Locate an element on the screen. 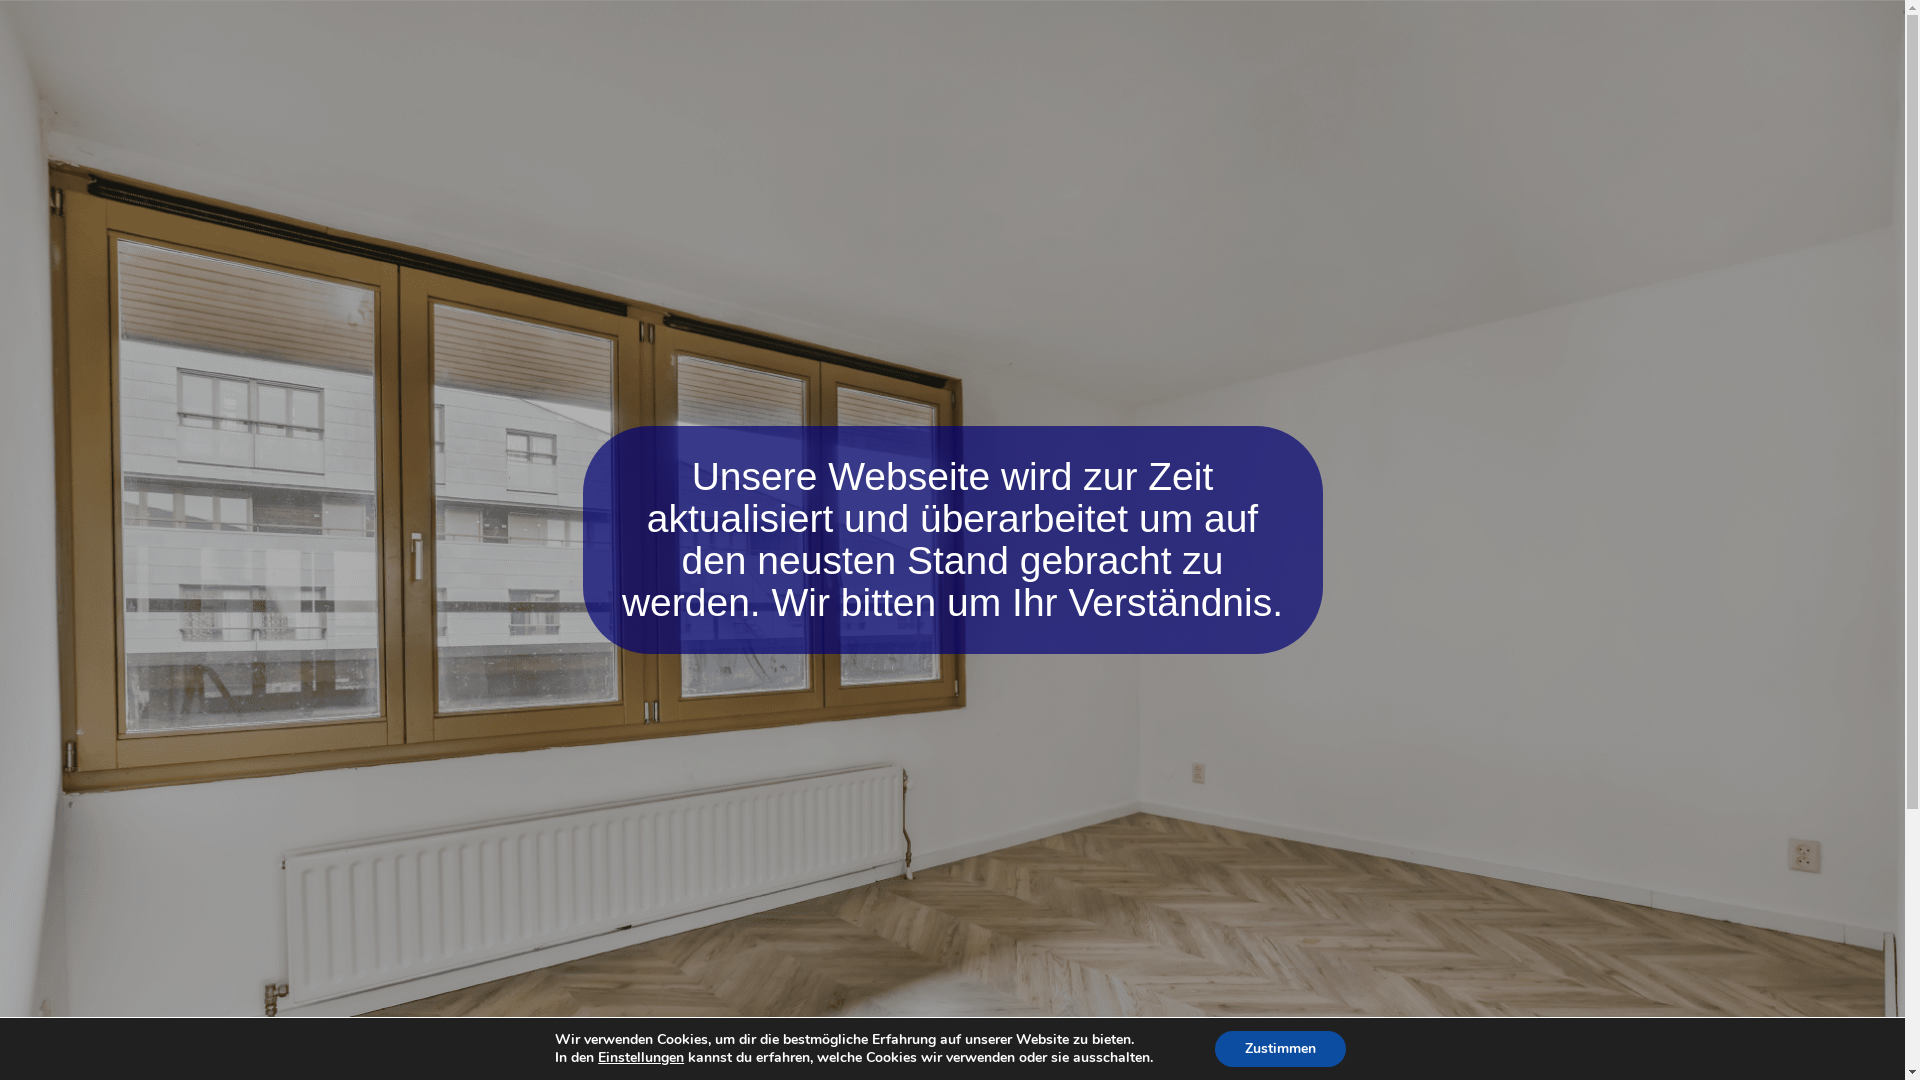 The image size is (1920, 1080). Einstellungen is located at coordinates (641, 1058).